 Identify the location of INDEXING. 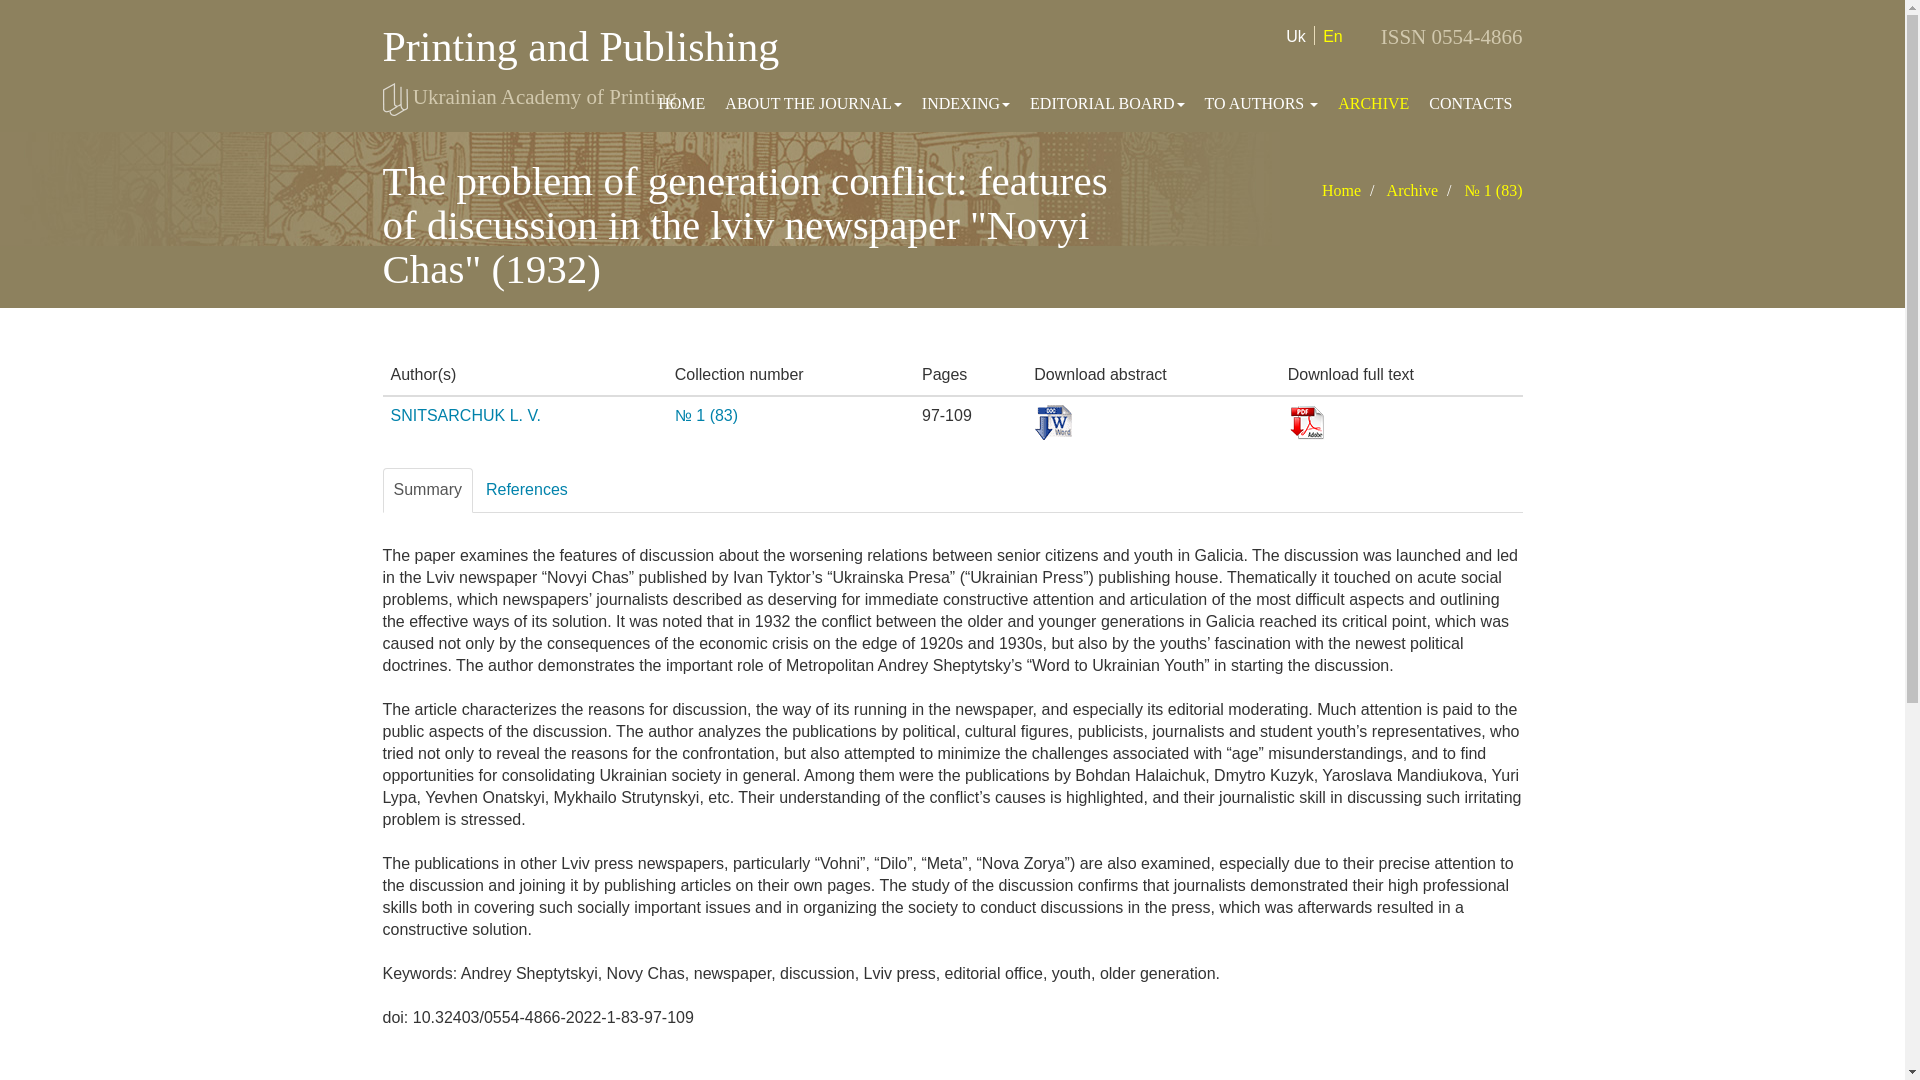
(966, 103).